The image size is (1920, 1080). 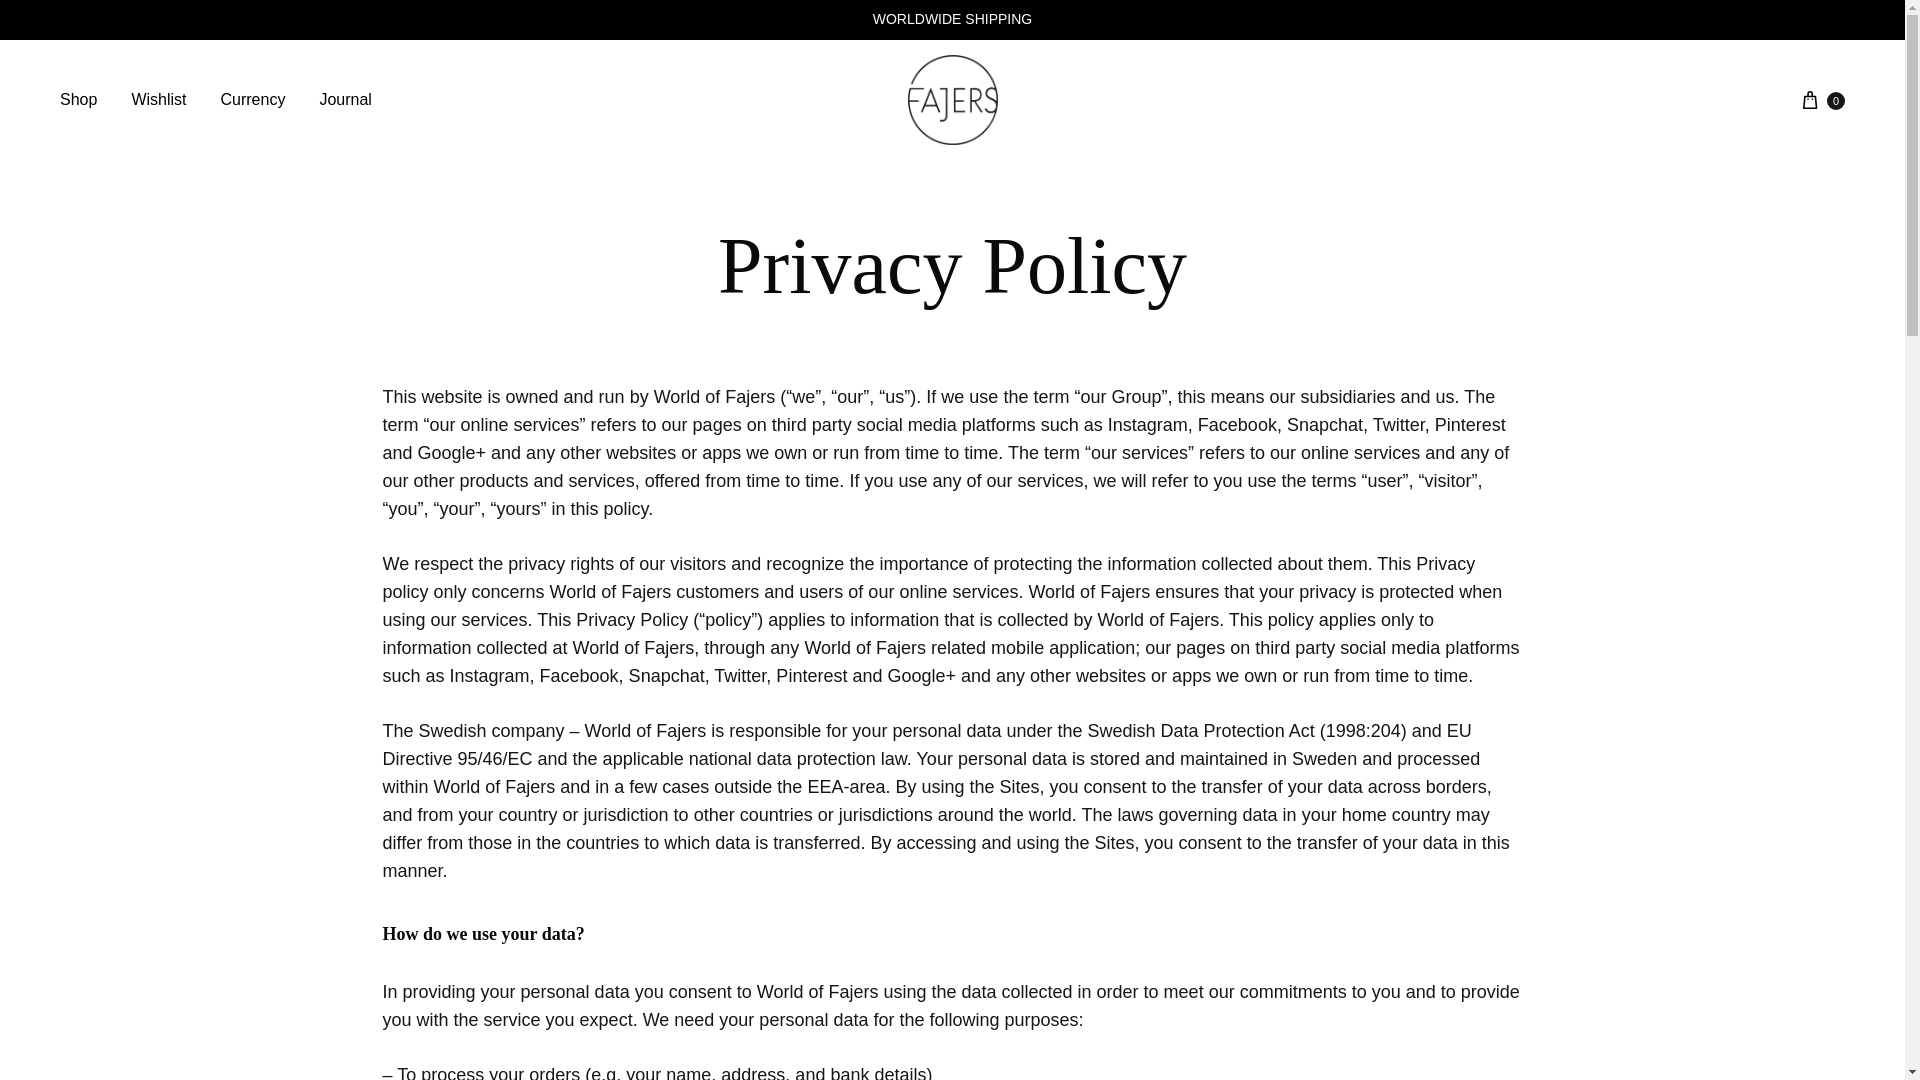 What do you see at coordinates (252, 100) in the screenshot?
I see `Currency` at bounding box center [252, 100].